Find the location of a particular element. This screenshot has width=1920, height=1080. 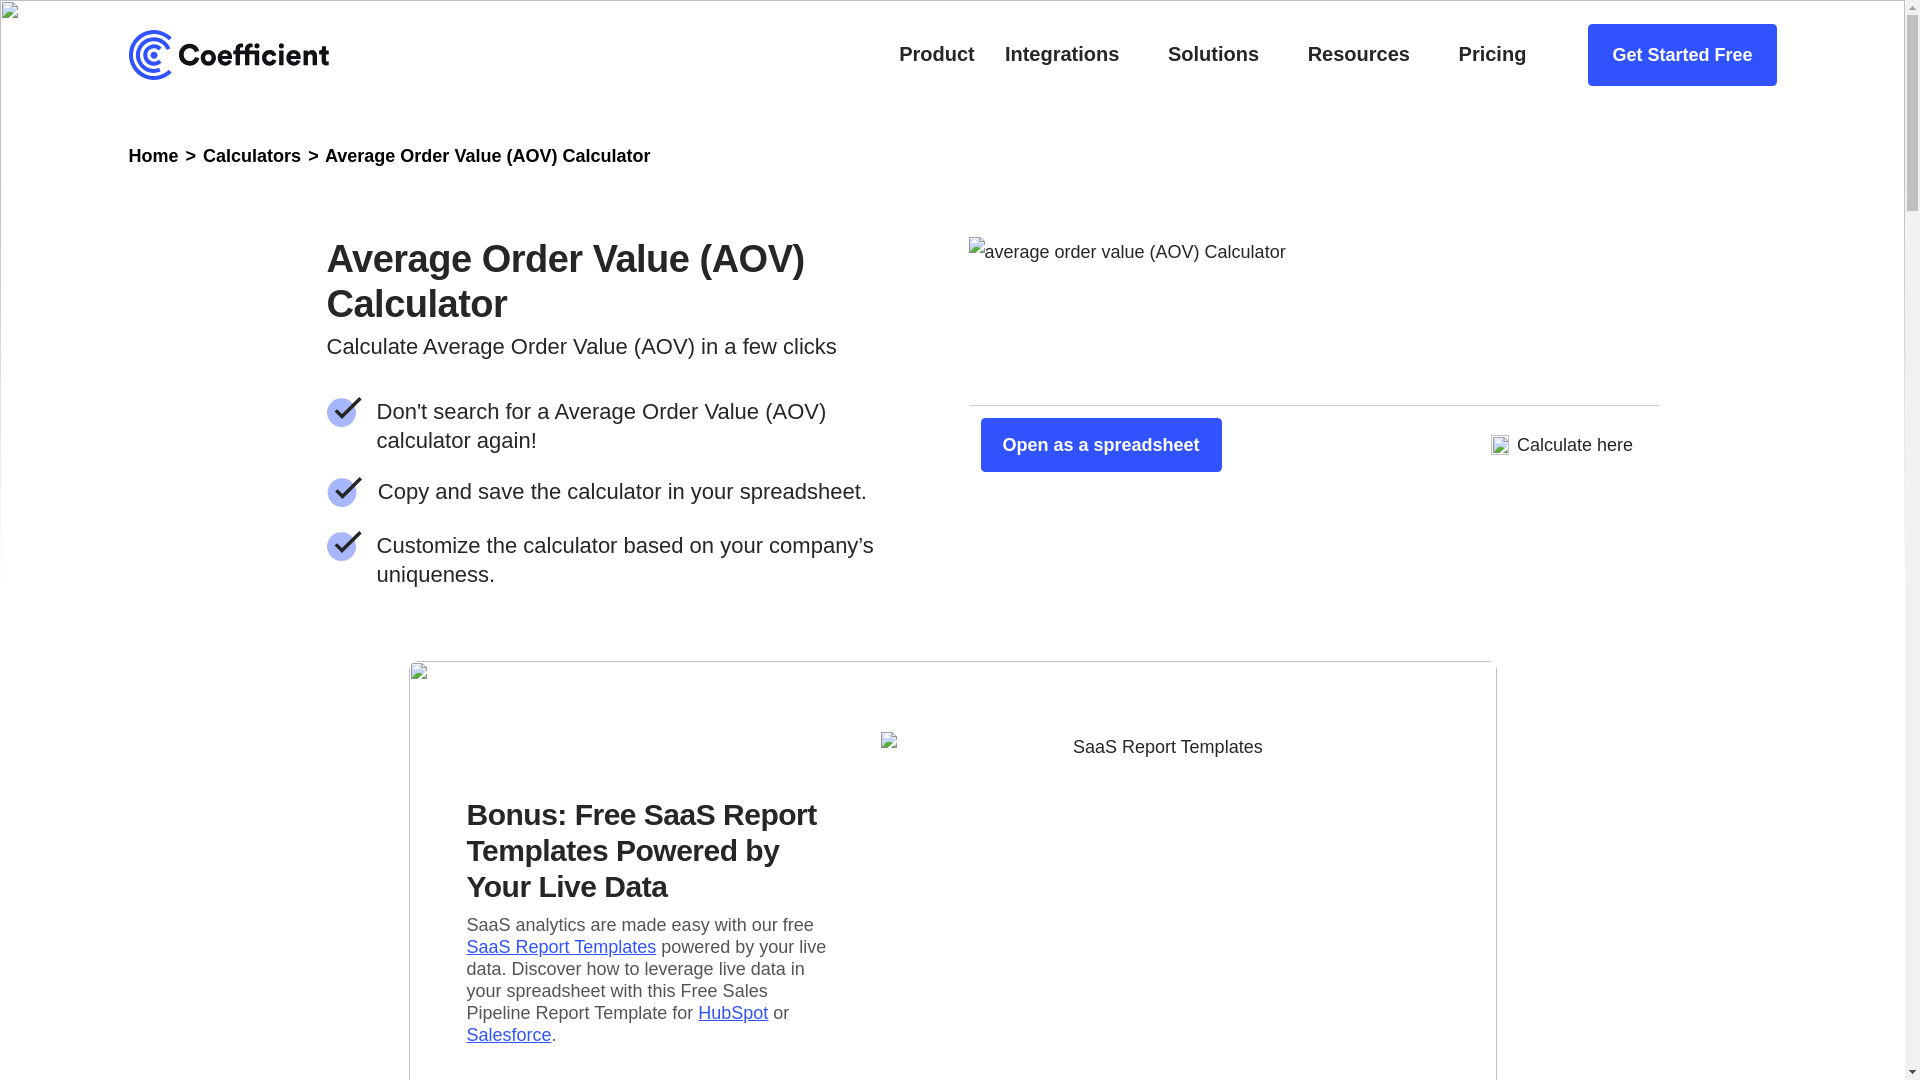

Get Started Free is located at coordinates (1682, 54).